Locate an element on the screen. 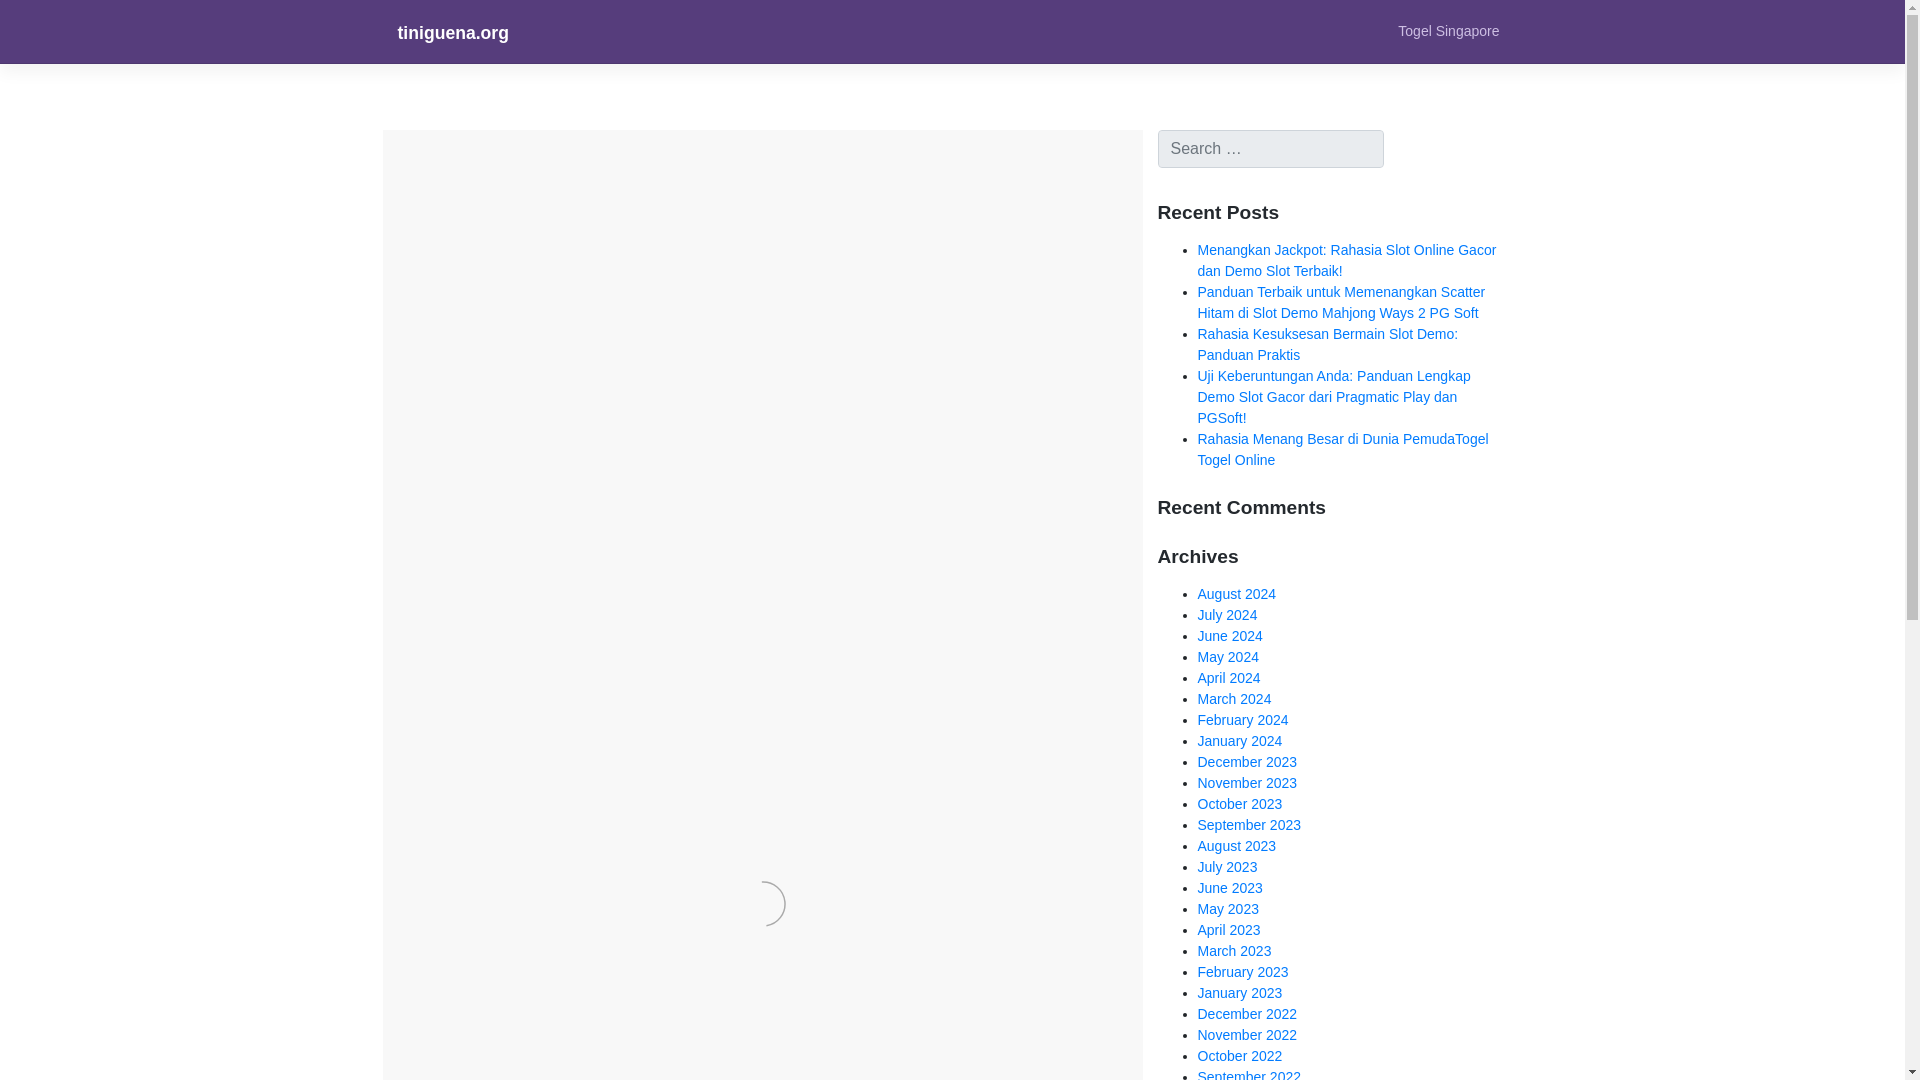  DEMO SLOT is located at coordinates (444, 490).